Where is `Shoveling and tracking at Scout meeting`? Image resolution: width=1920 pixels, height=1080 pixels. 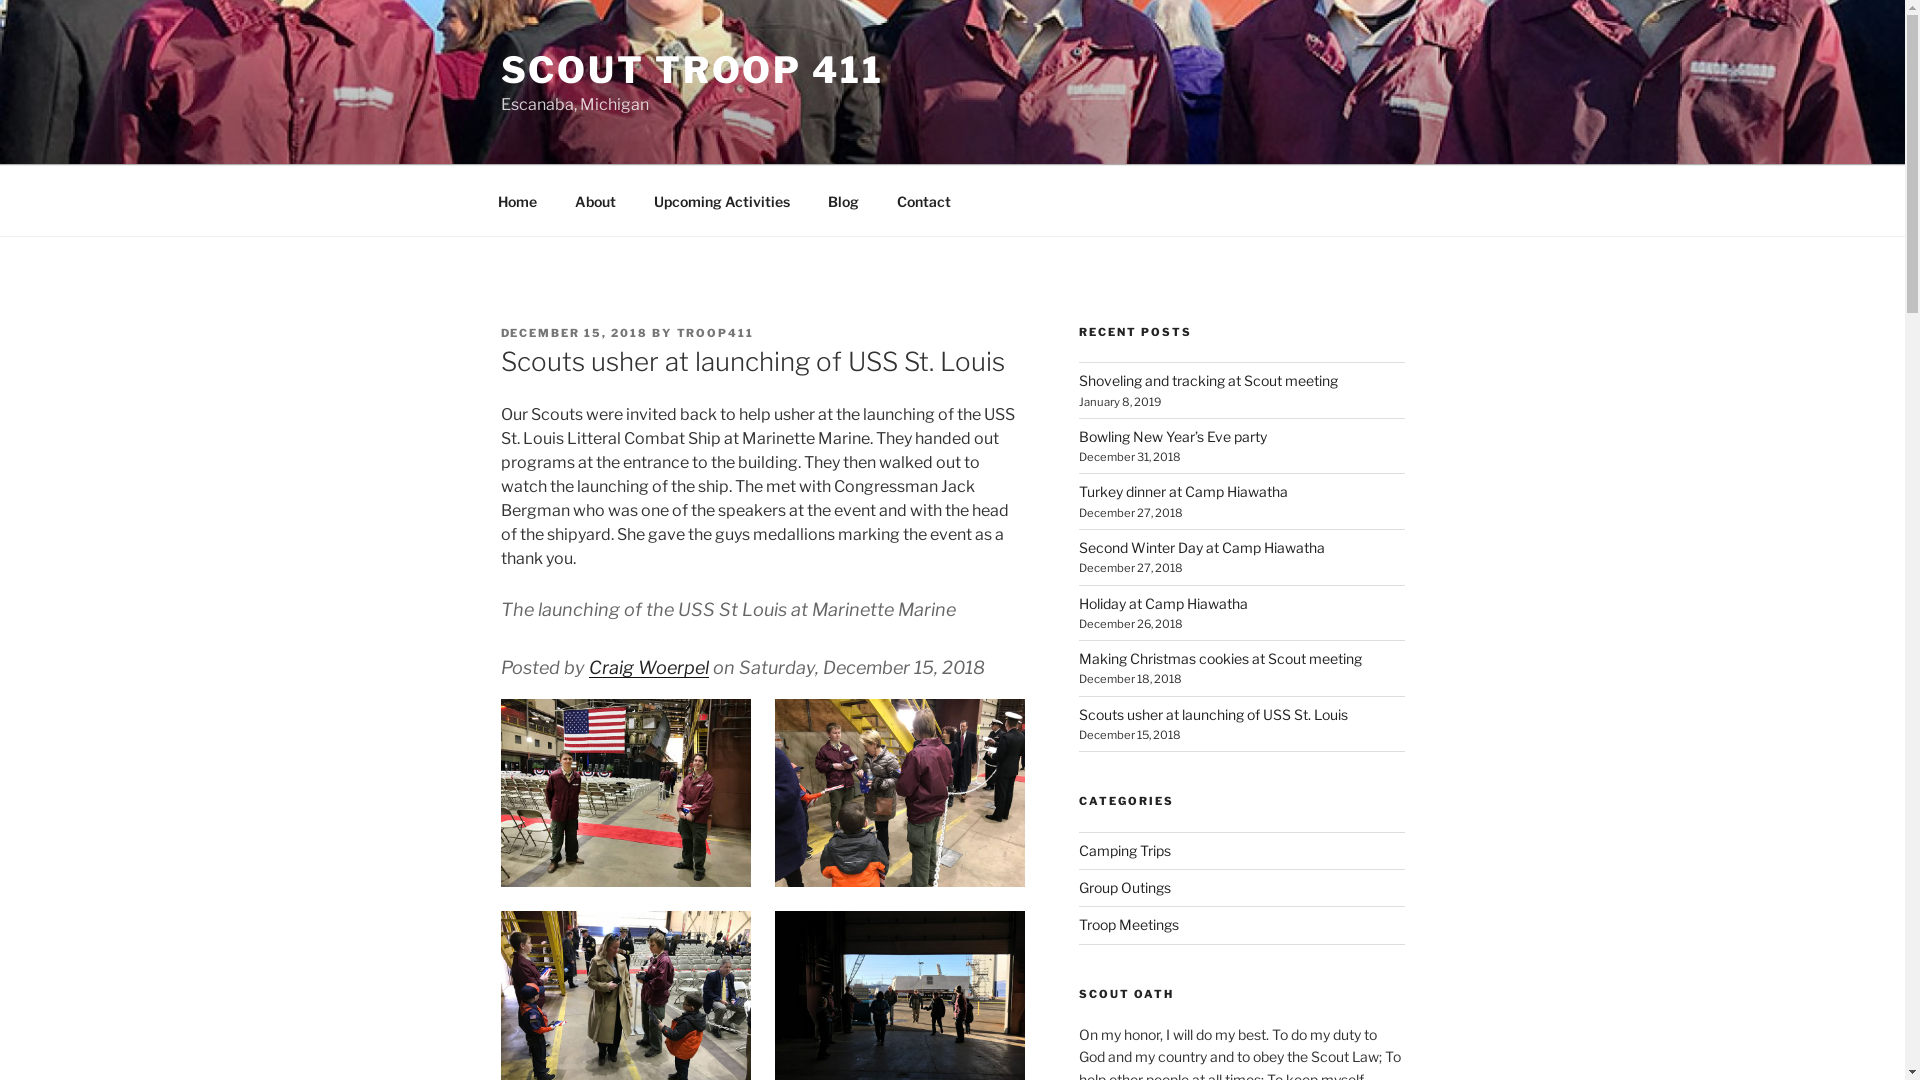
Shoveling and tracking at Scout meeting is located at coordinates (1208, 380).